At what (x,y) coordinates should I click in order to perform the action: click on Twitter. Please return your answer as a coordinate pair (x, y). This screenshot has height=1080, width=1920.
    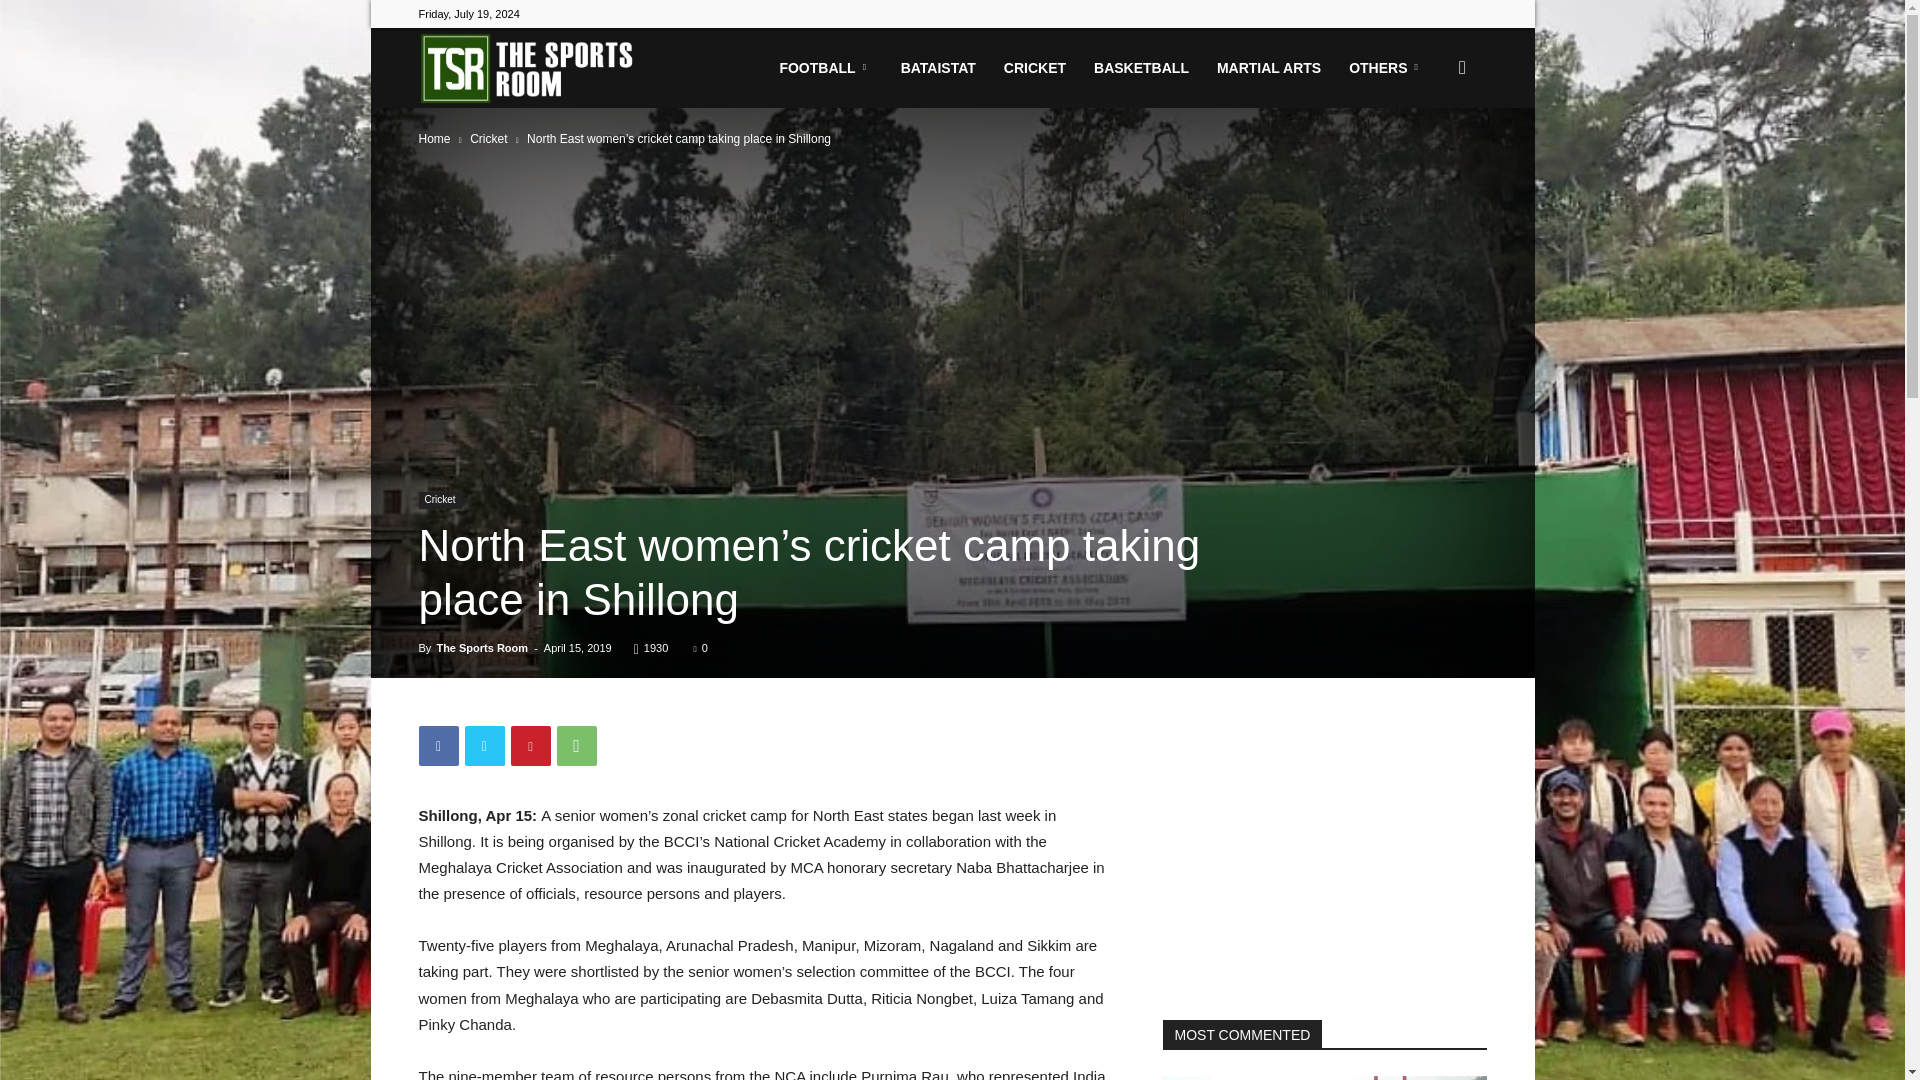
    Looking at the image, I should click on (484, 745).